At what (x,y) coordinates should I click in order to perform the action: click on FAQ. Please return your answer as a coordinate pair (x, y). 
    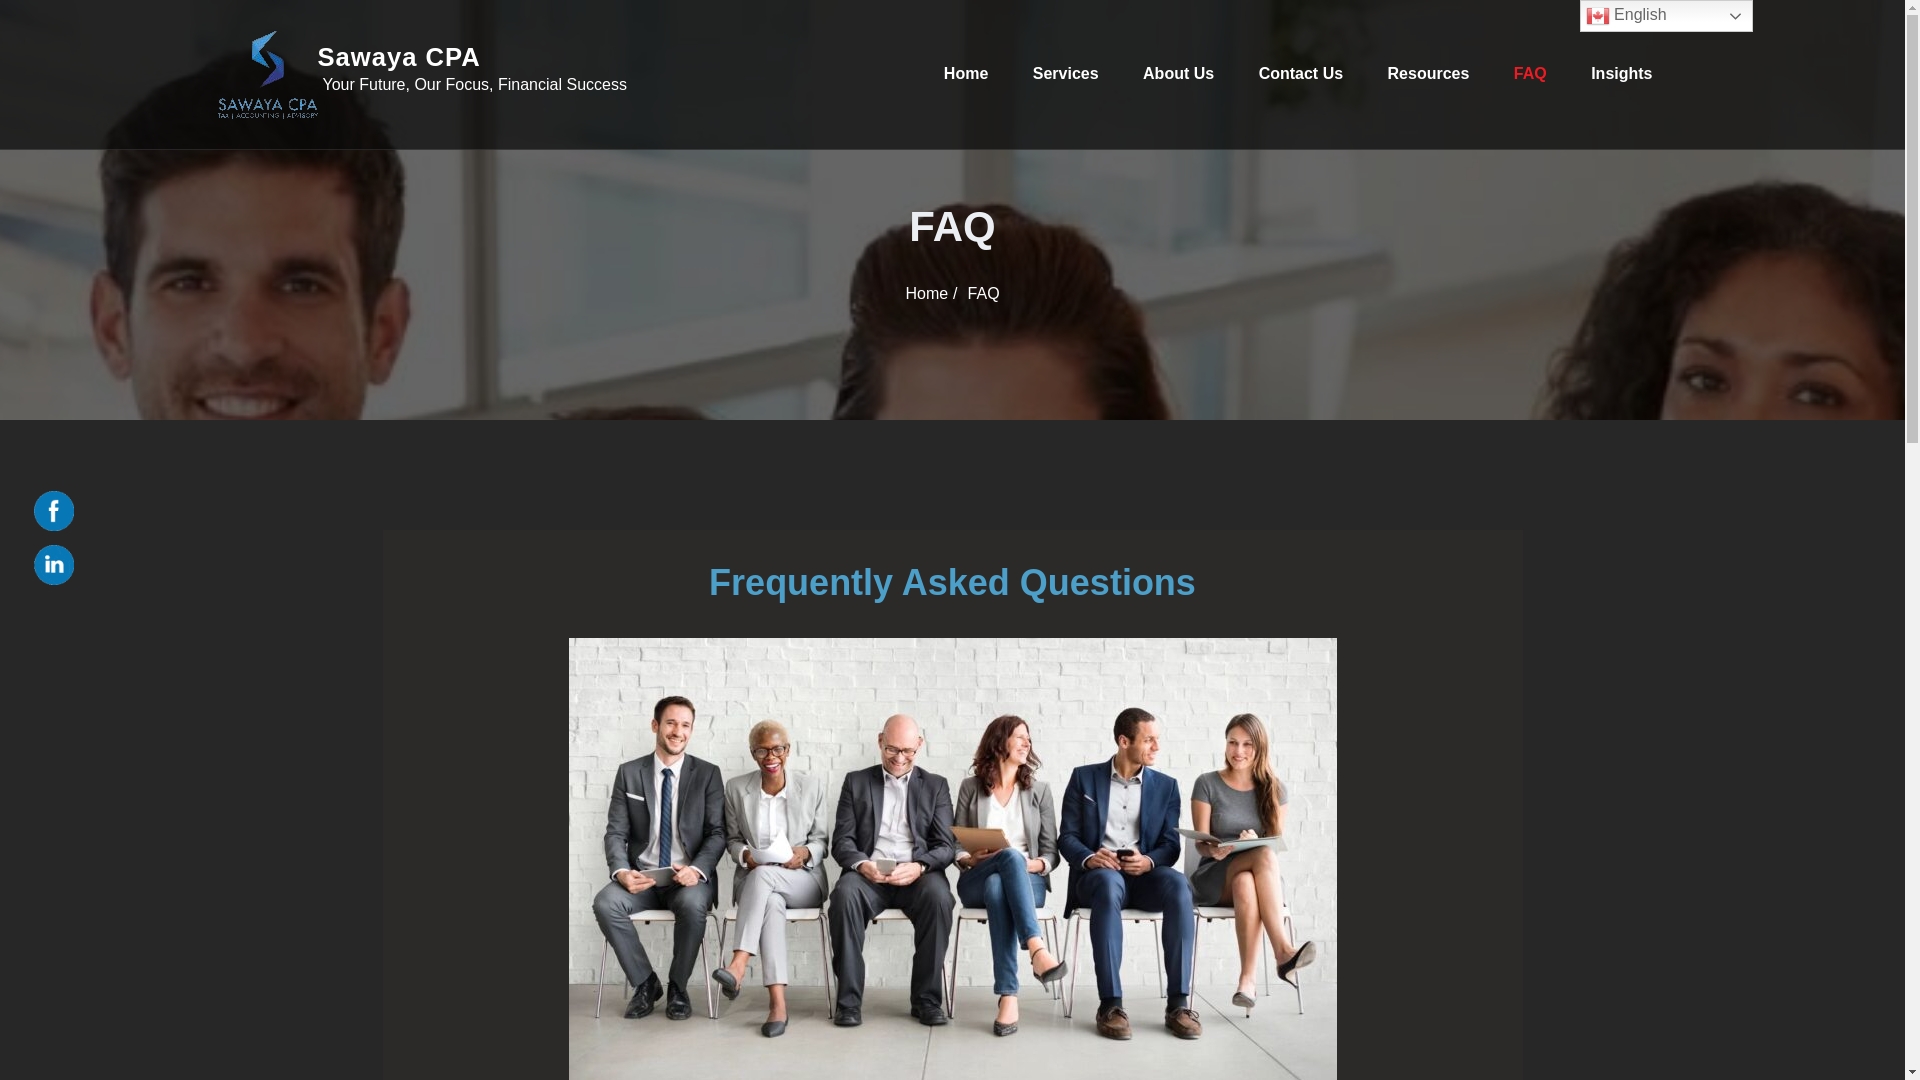
    Looking at the image, I should click on (1530, 73).